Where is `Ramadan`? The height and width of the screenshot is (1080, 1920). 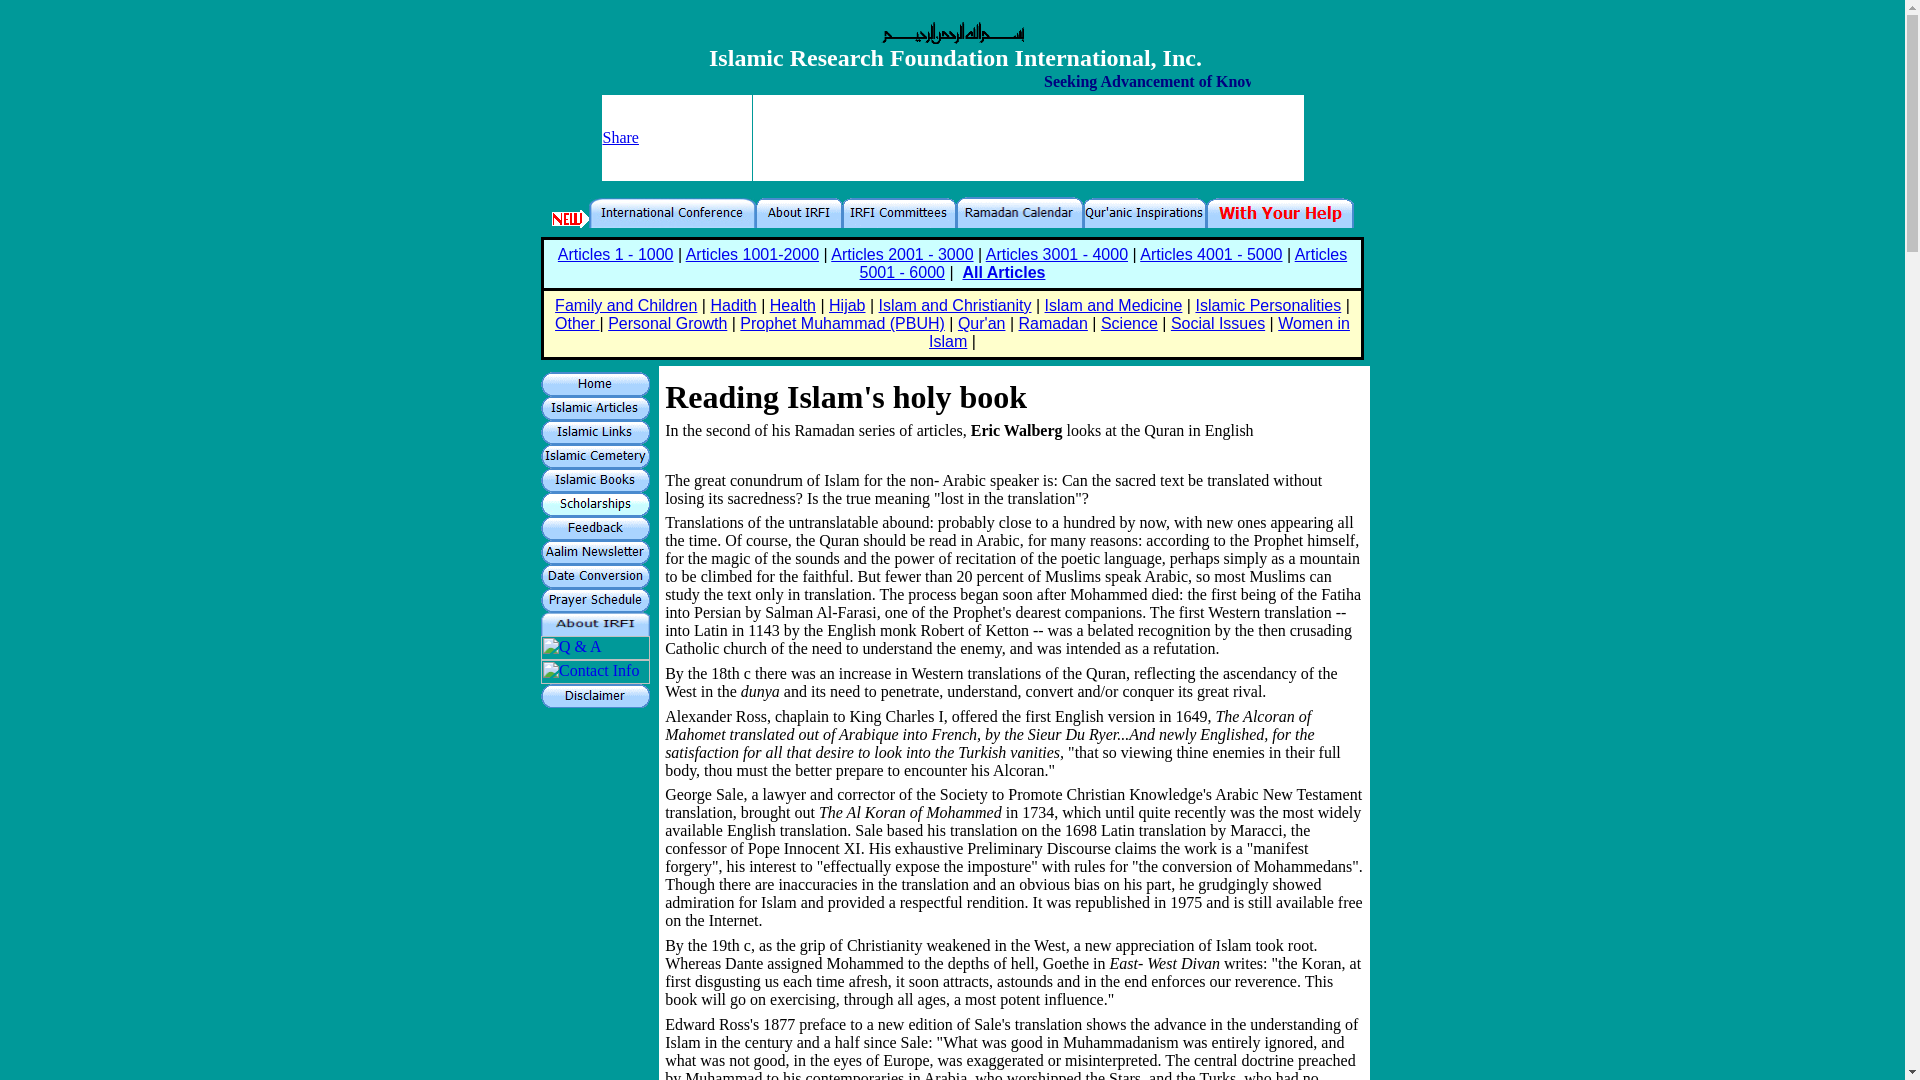
Ramadan is located at coordinates (1052, 323).